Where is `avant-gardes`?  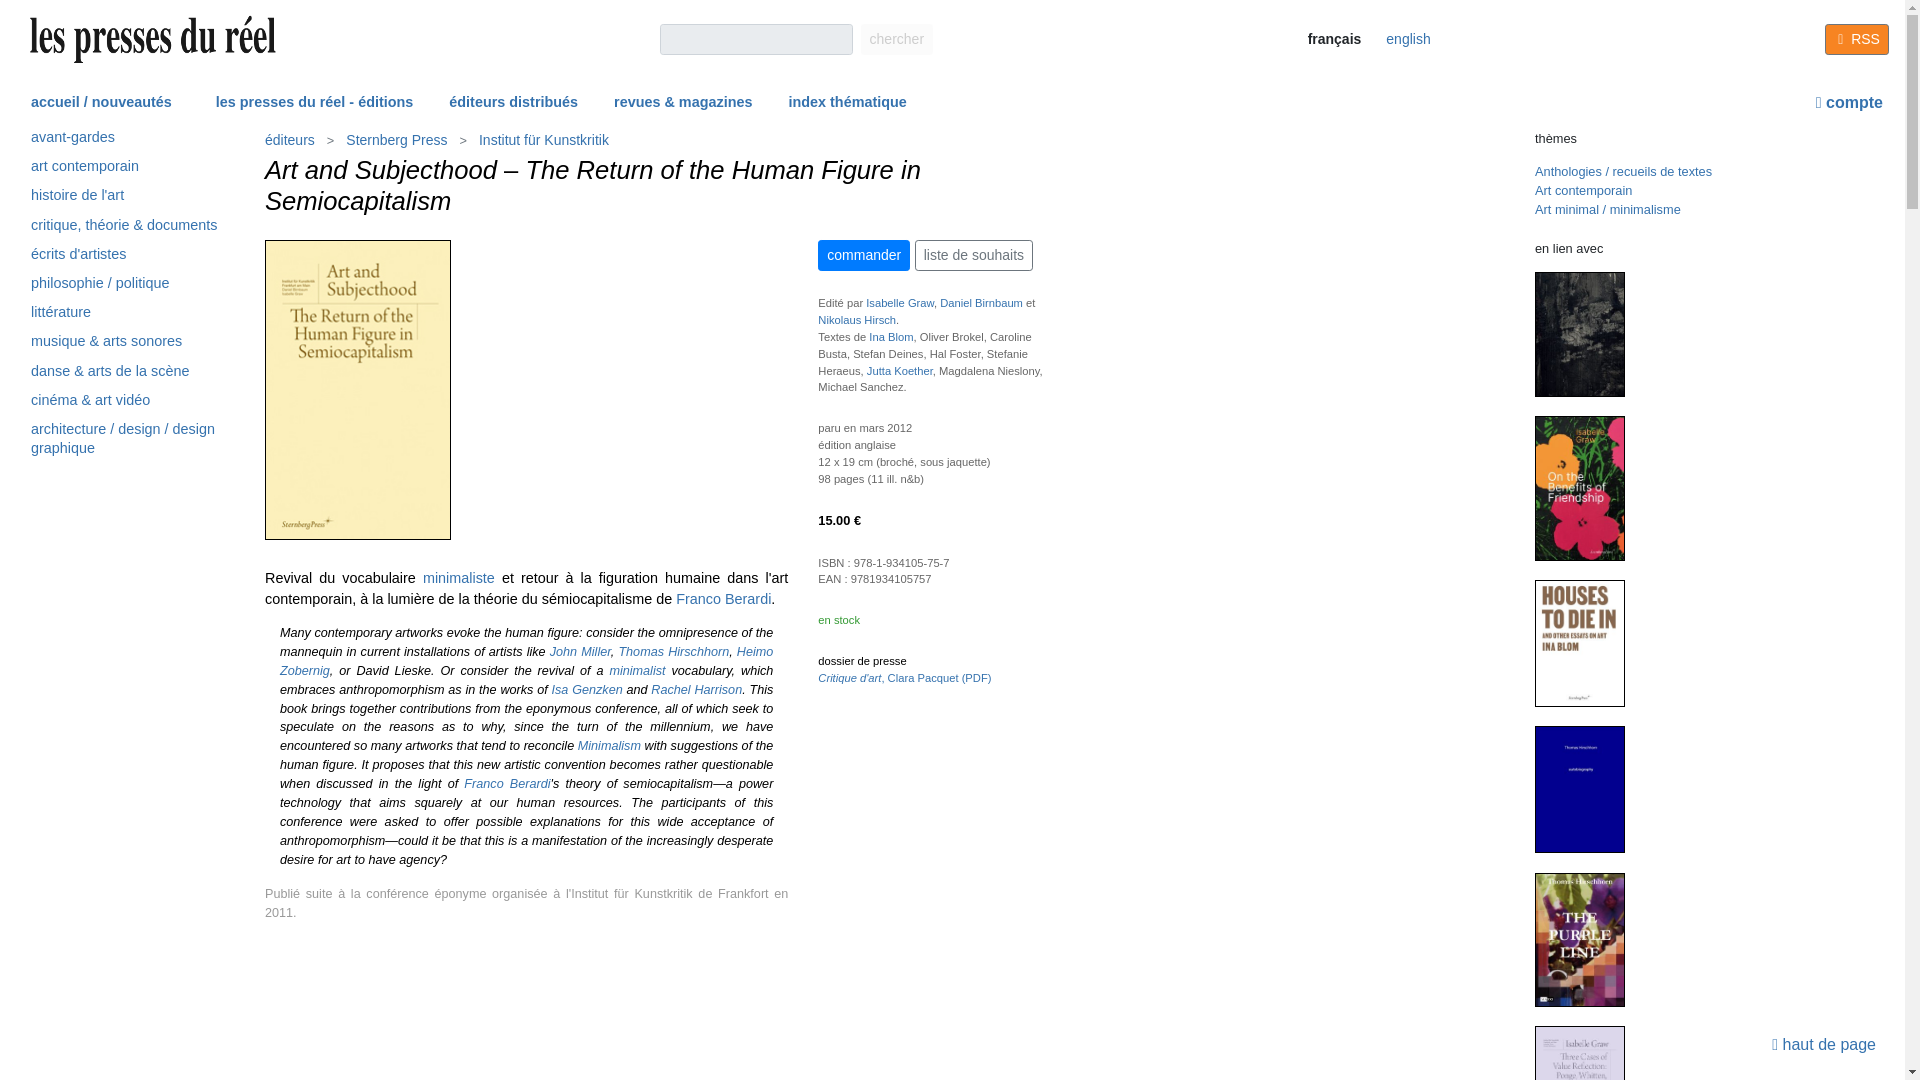 avant-gardes is located at coordinates (124, 140).